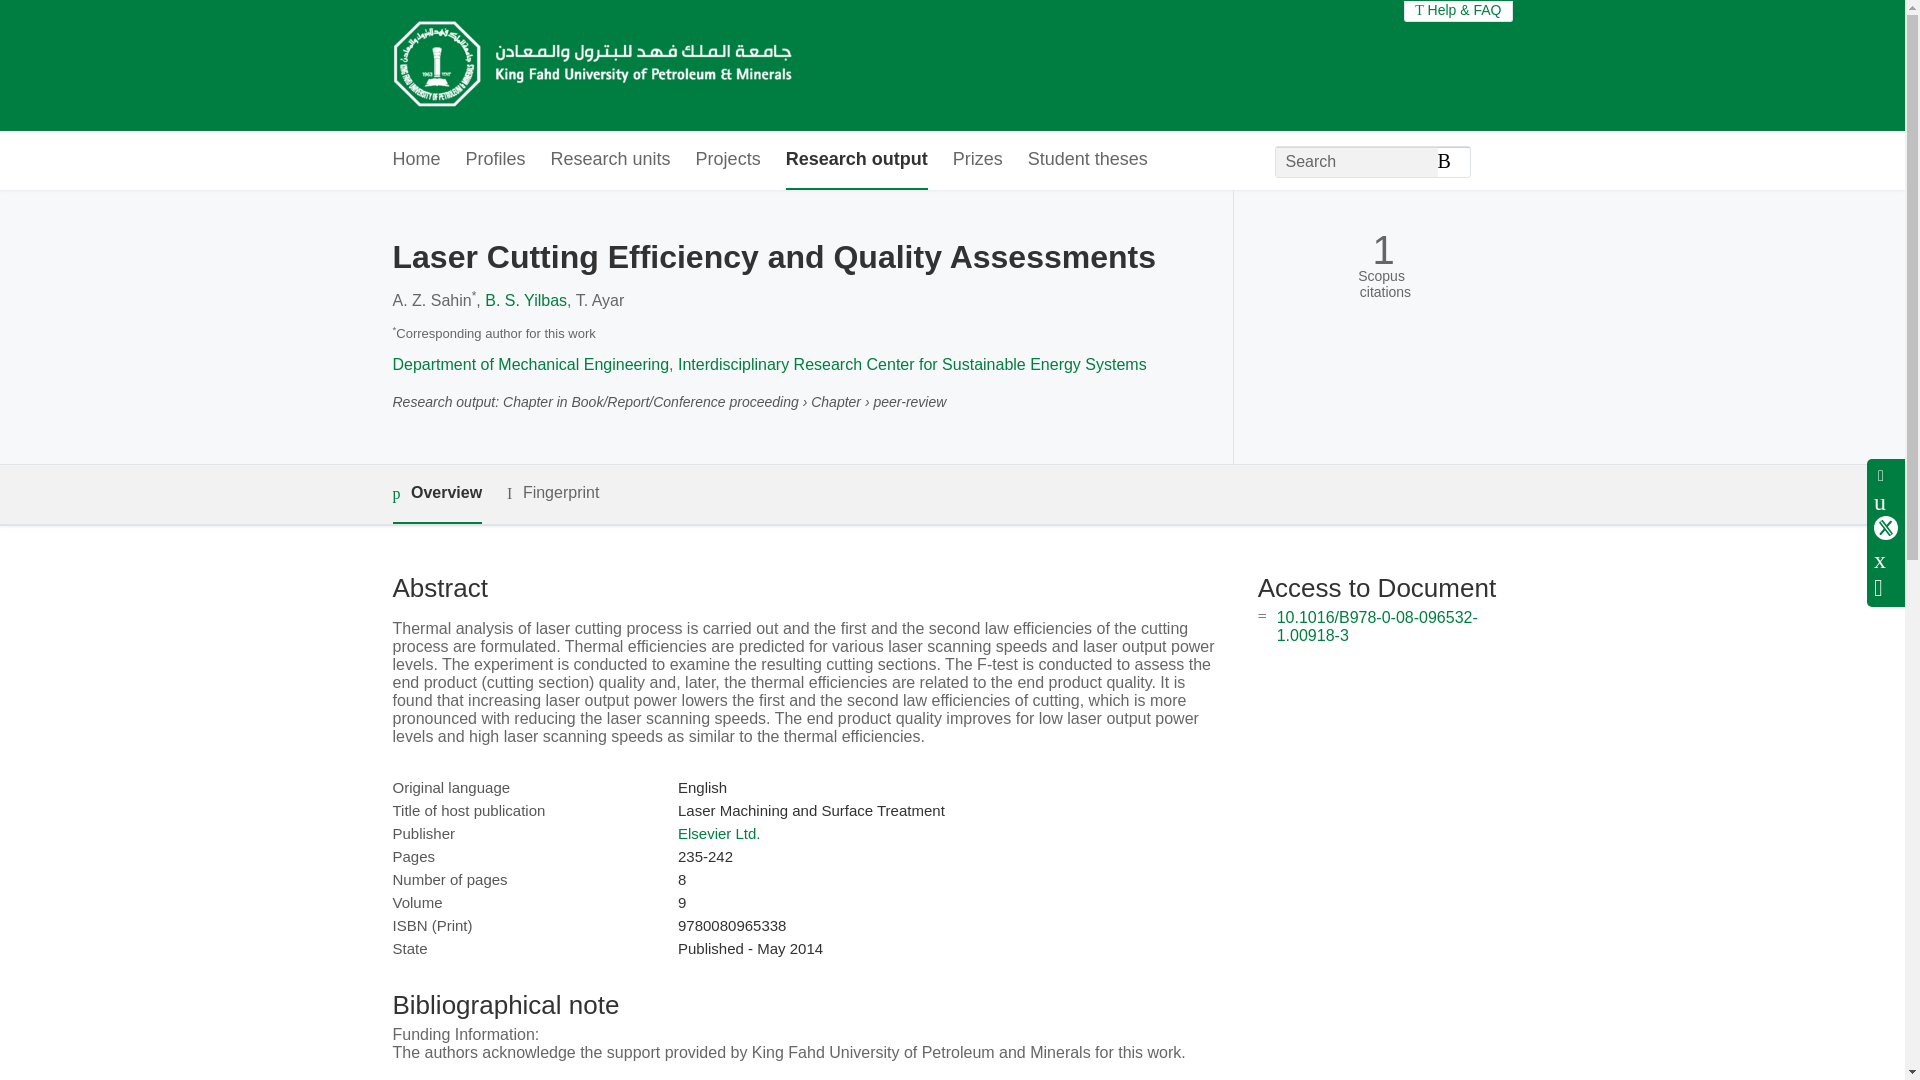 This screenshot has height=1080, width=1920. Describe the element at coordinates (526, 300) in the screenshot. I see `B. S. Yilbas` at that location.